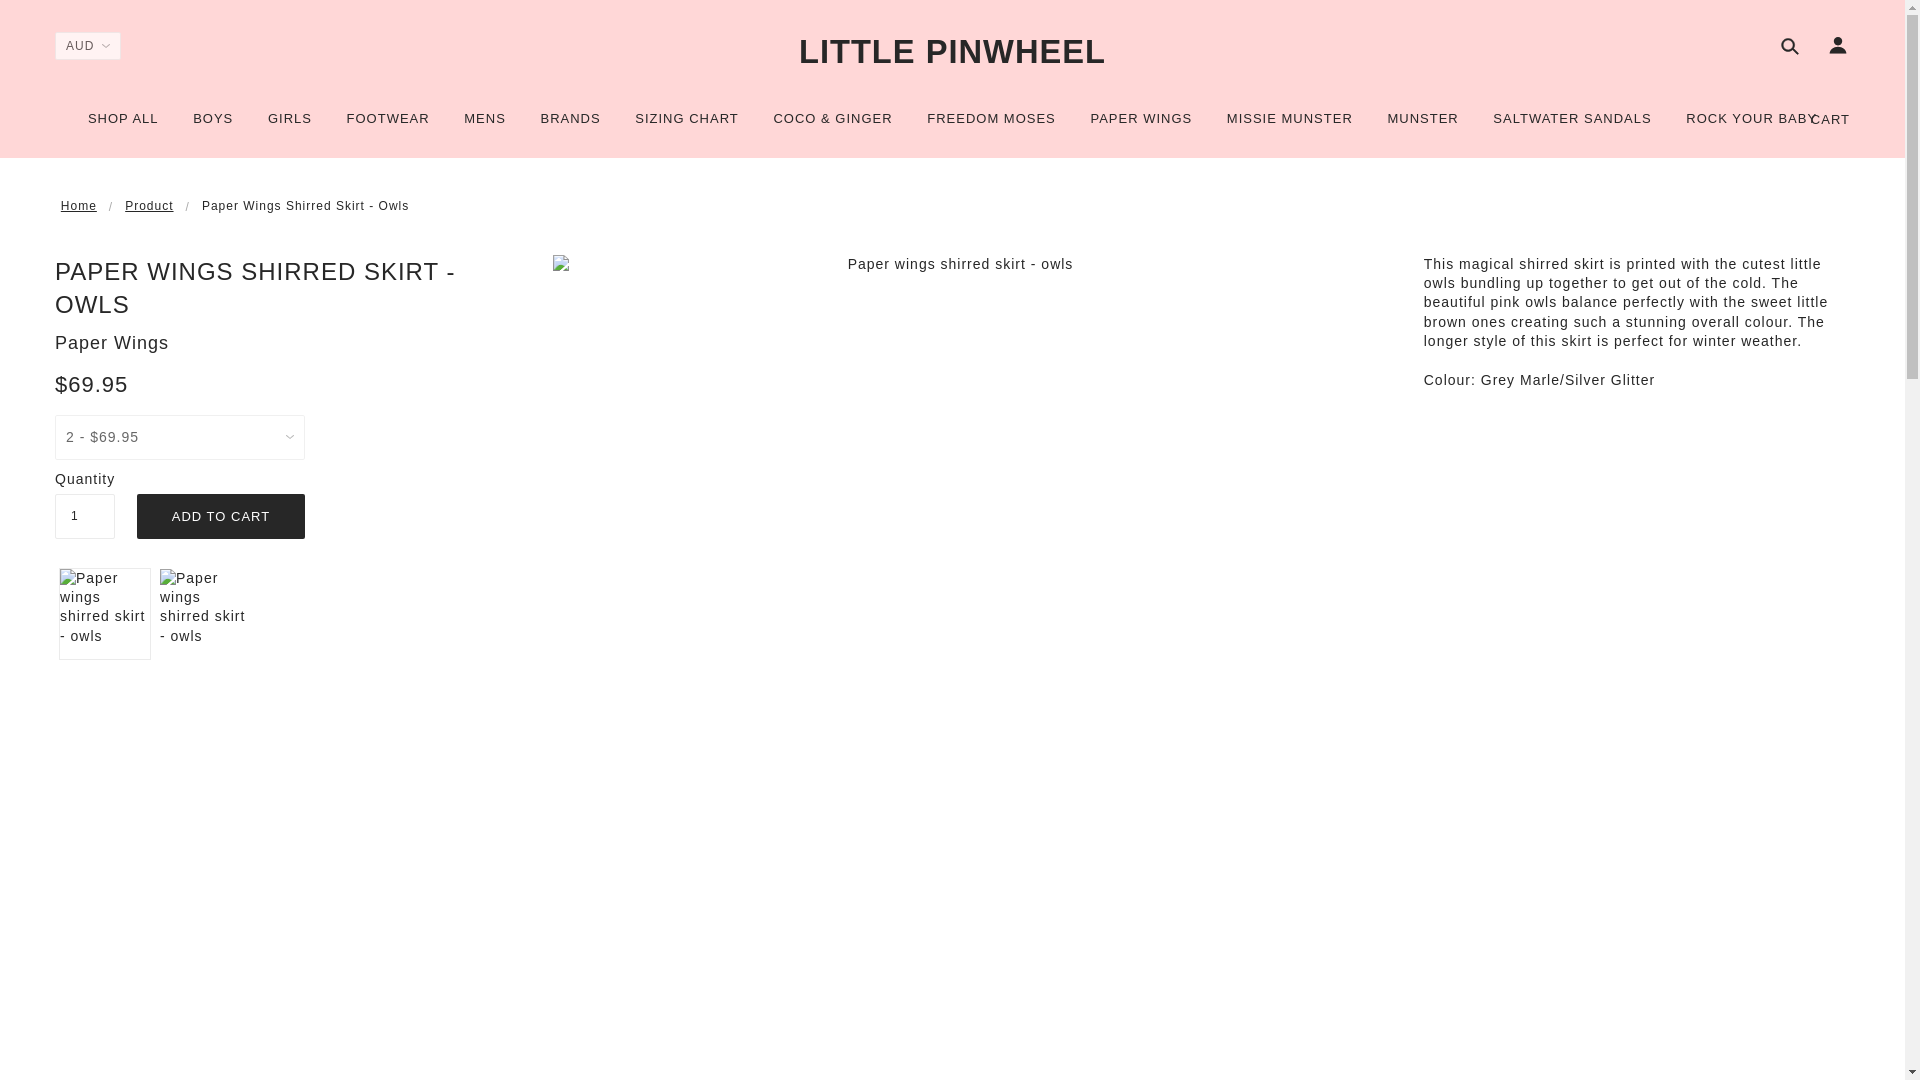 The width and height of the screenshot is (1920, 1080). I want to click on ROCK YOUR BABY, so click(1750, 126).